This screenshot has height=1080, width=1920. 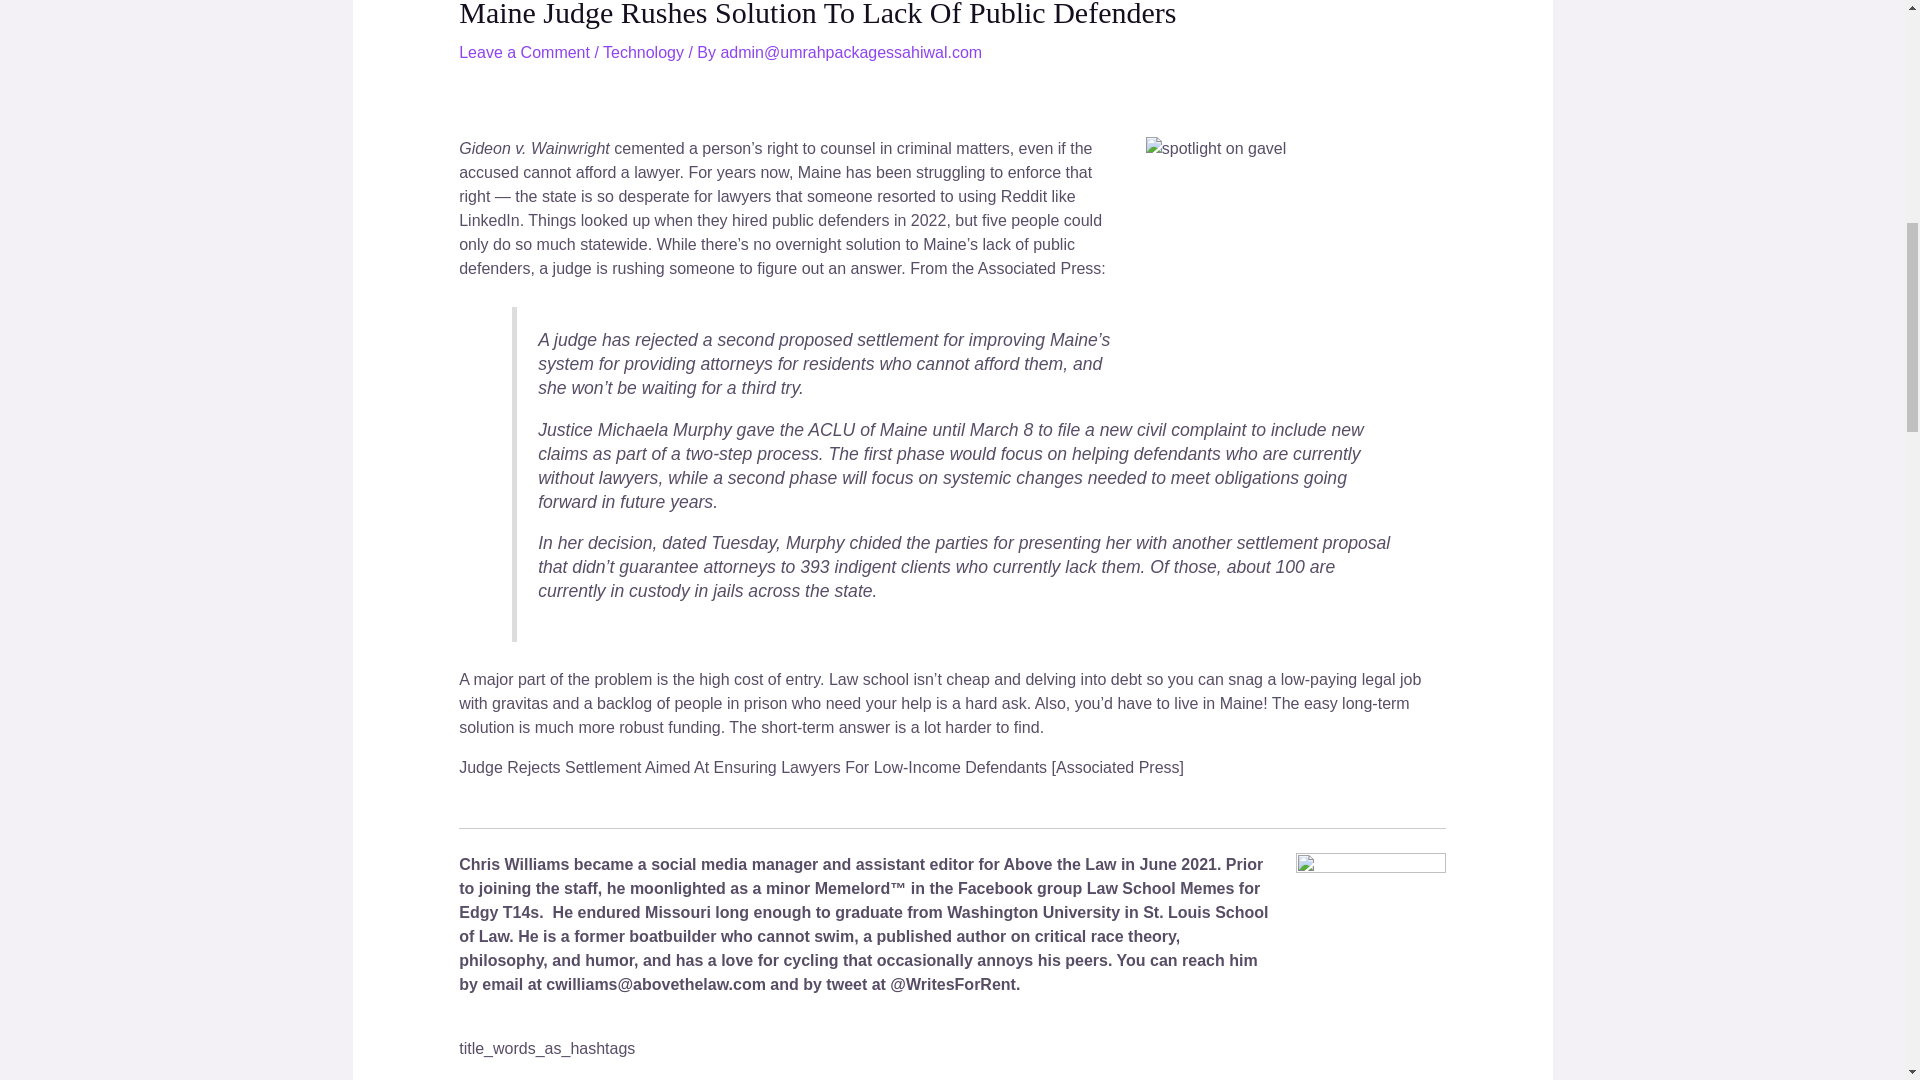 What do you see at coordinates (524, 52) in the screenshot?
I see `Leave a Comment` at bounding box center [524, 52].